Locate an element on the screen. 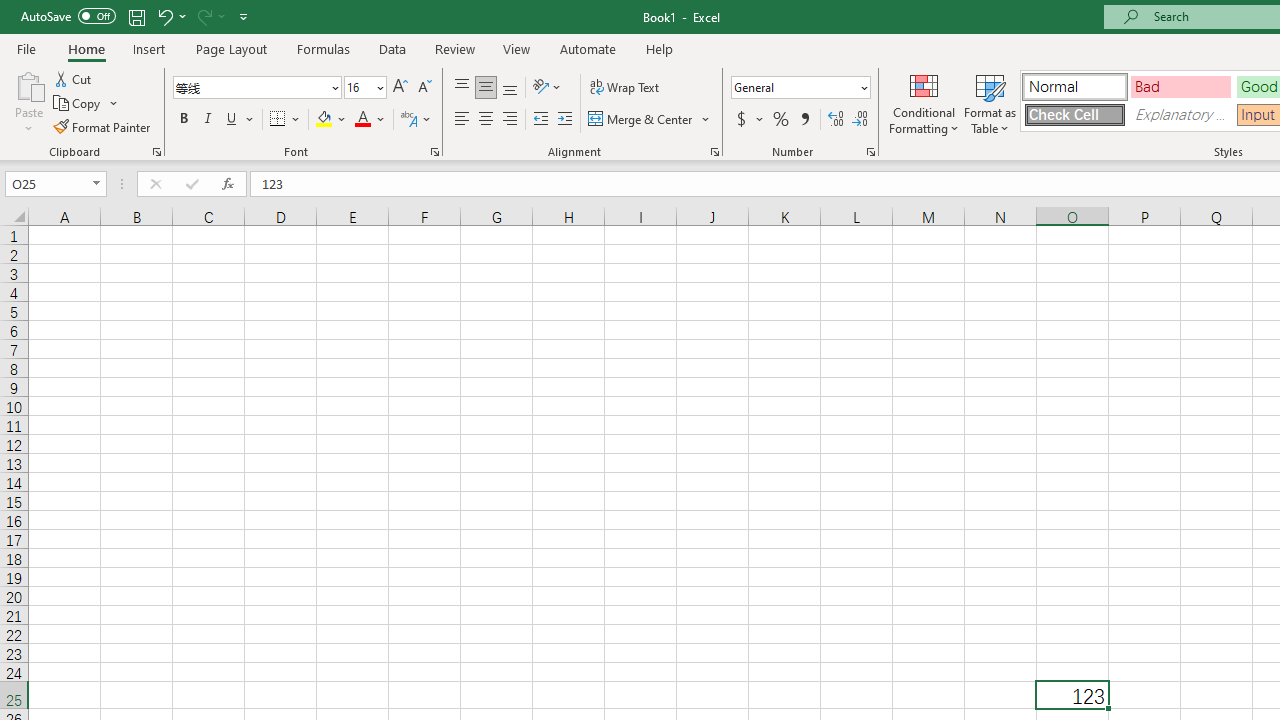 The height and width of the screenshot is (720, 1280). Bottom Border is located at coordinates (278, 120).